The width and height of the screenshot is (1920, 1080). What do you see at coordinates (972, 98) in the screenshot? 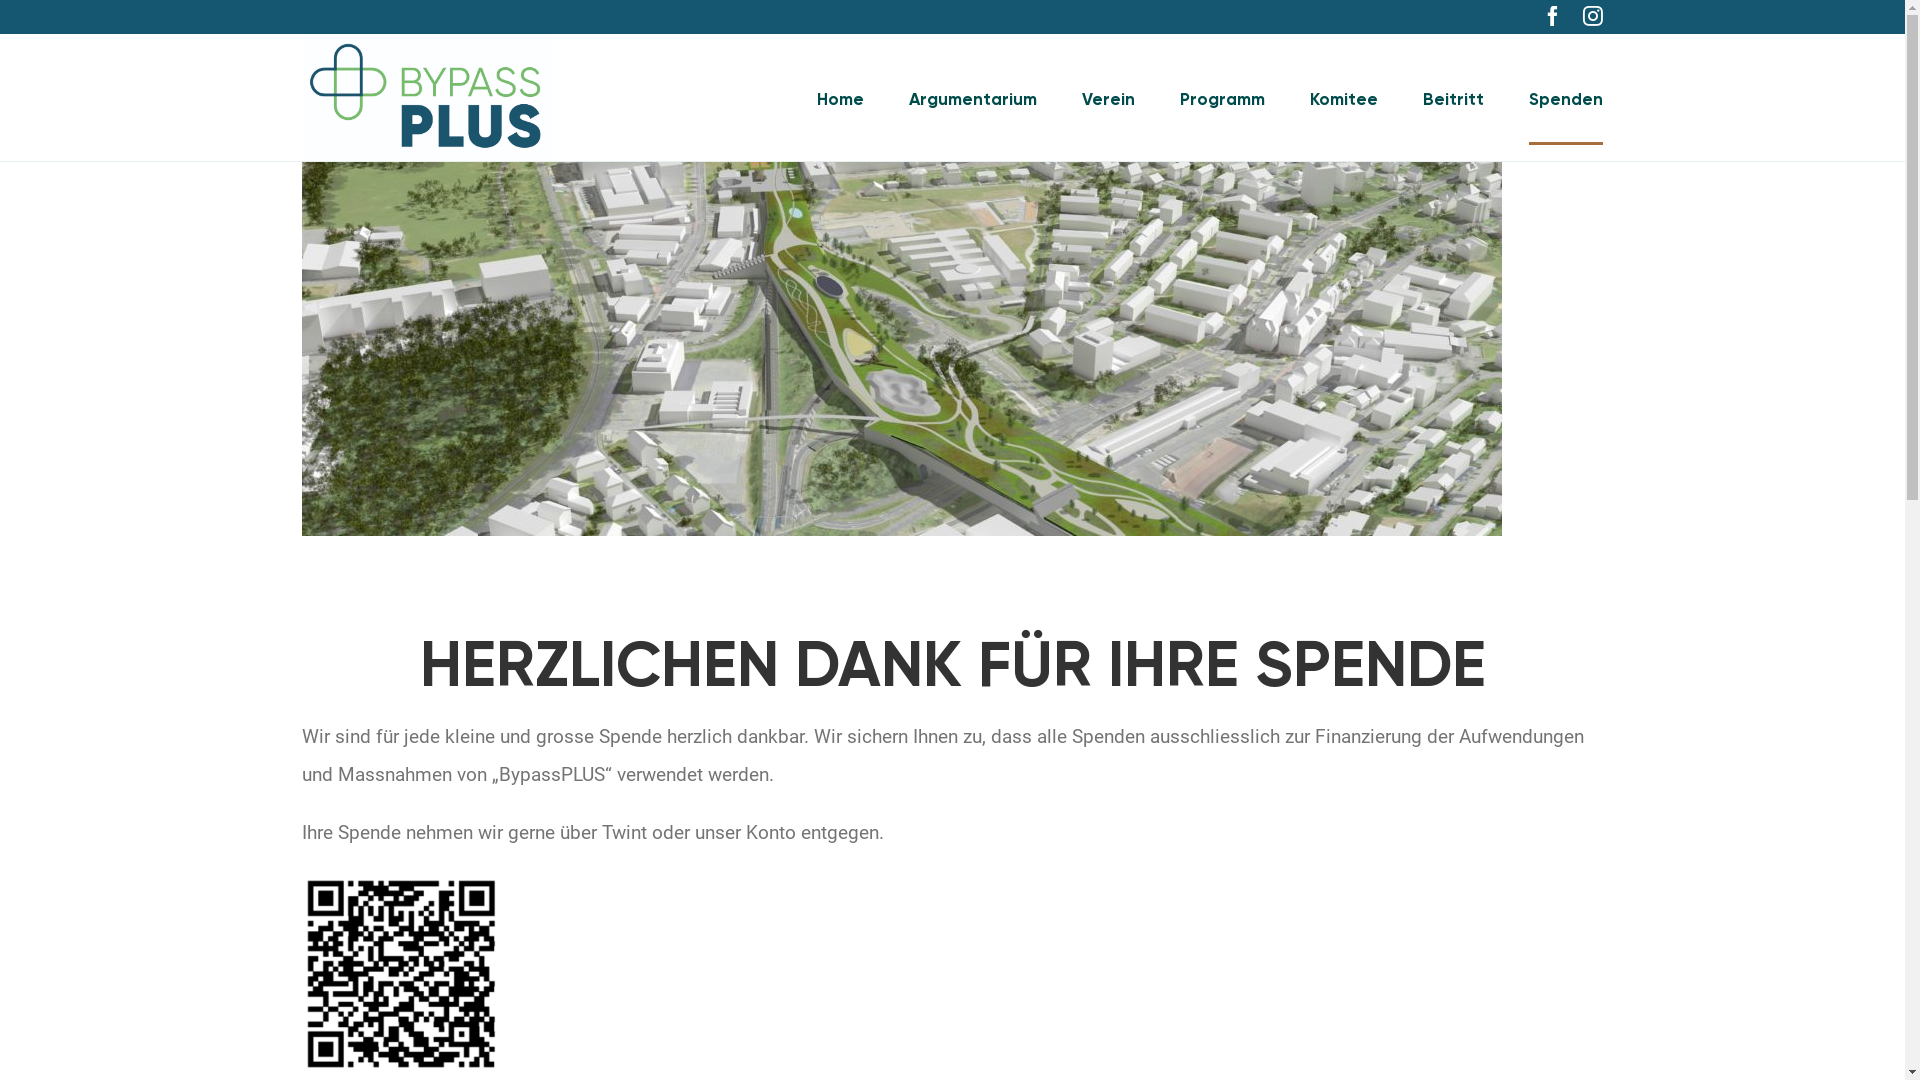
I see `Argumentarium` at bounding box center [972, 98].